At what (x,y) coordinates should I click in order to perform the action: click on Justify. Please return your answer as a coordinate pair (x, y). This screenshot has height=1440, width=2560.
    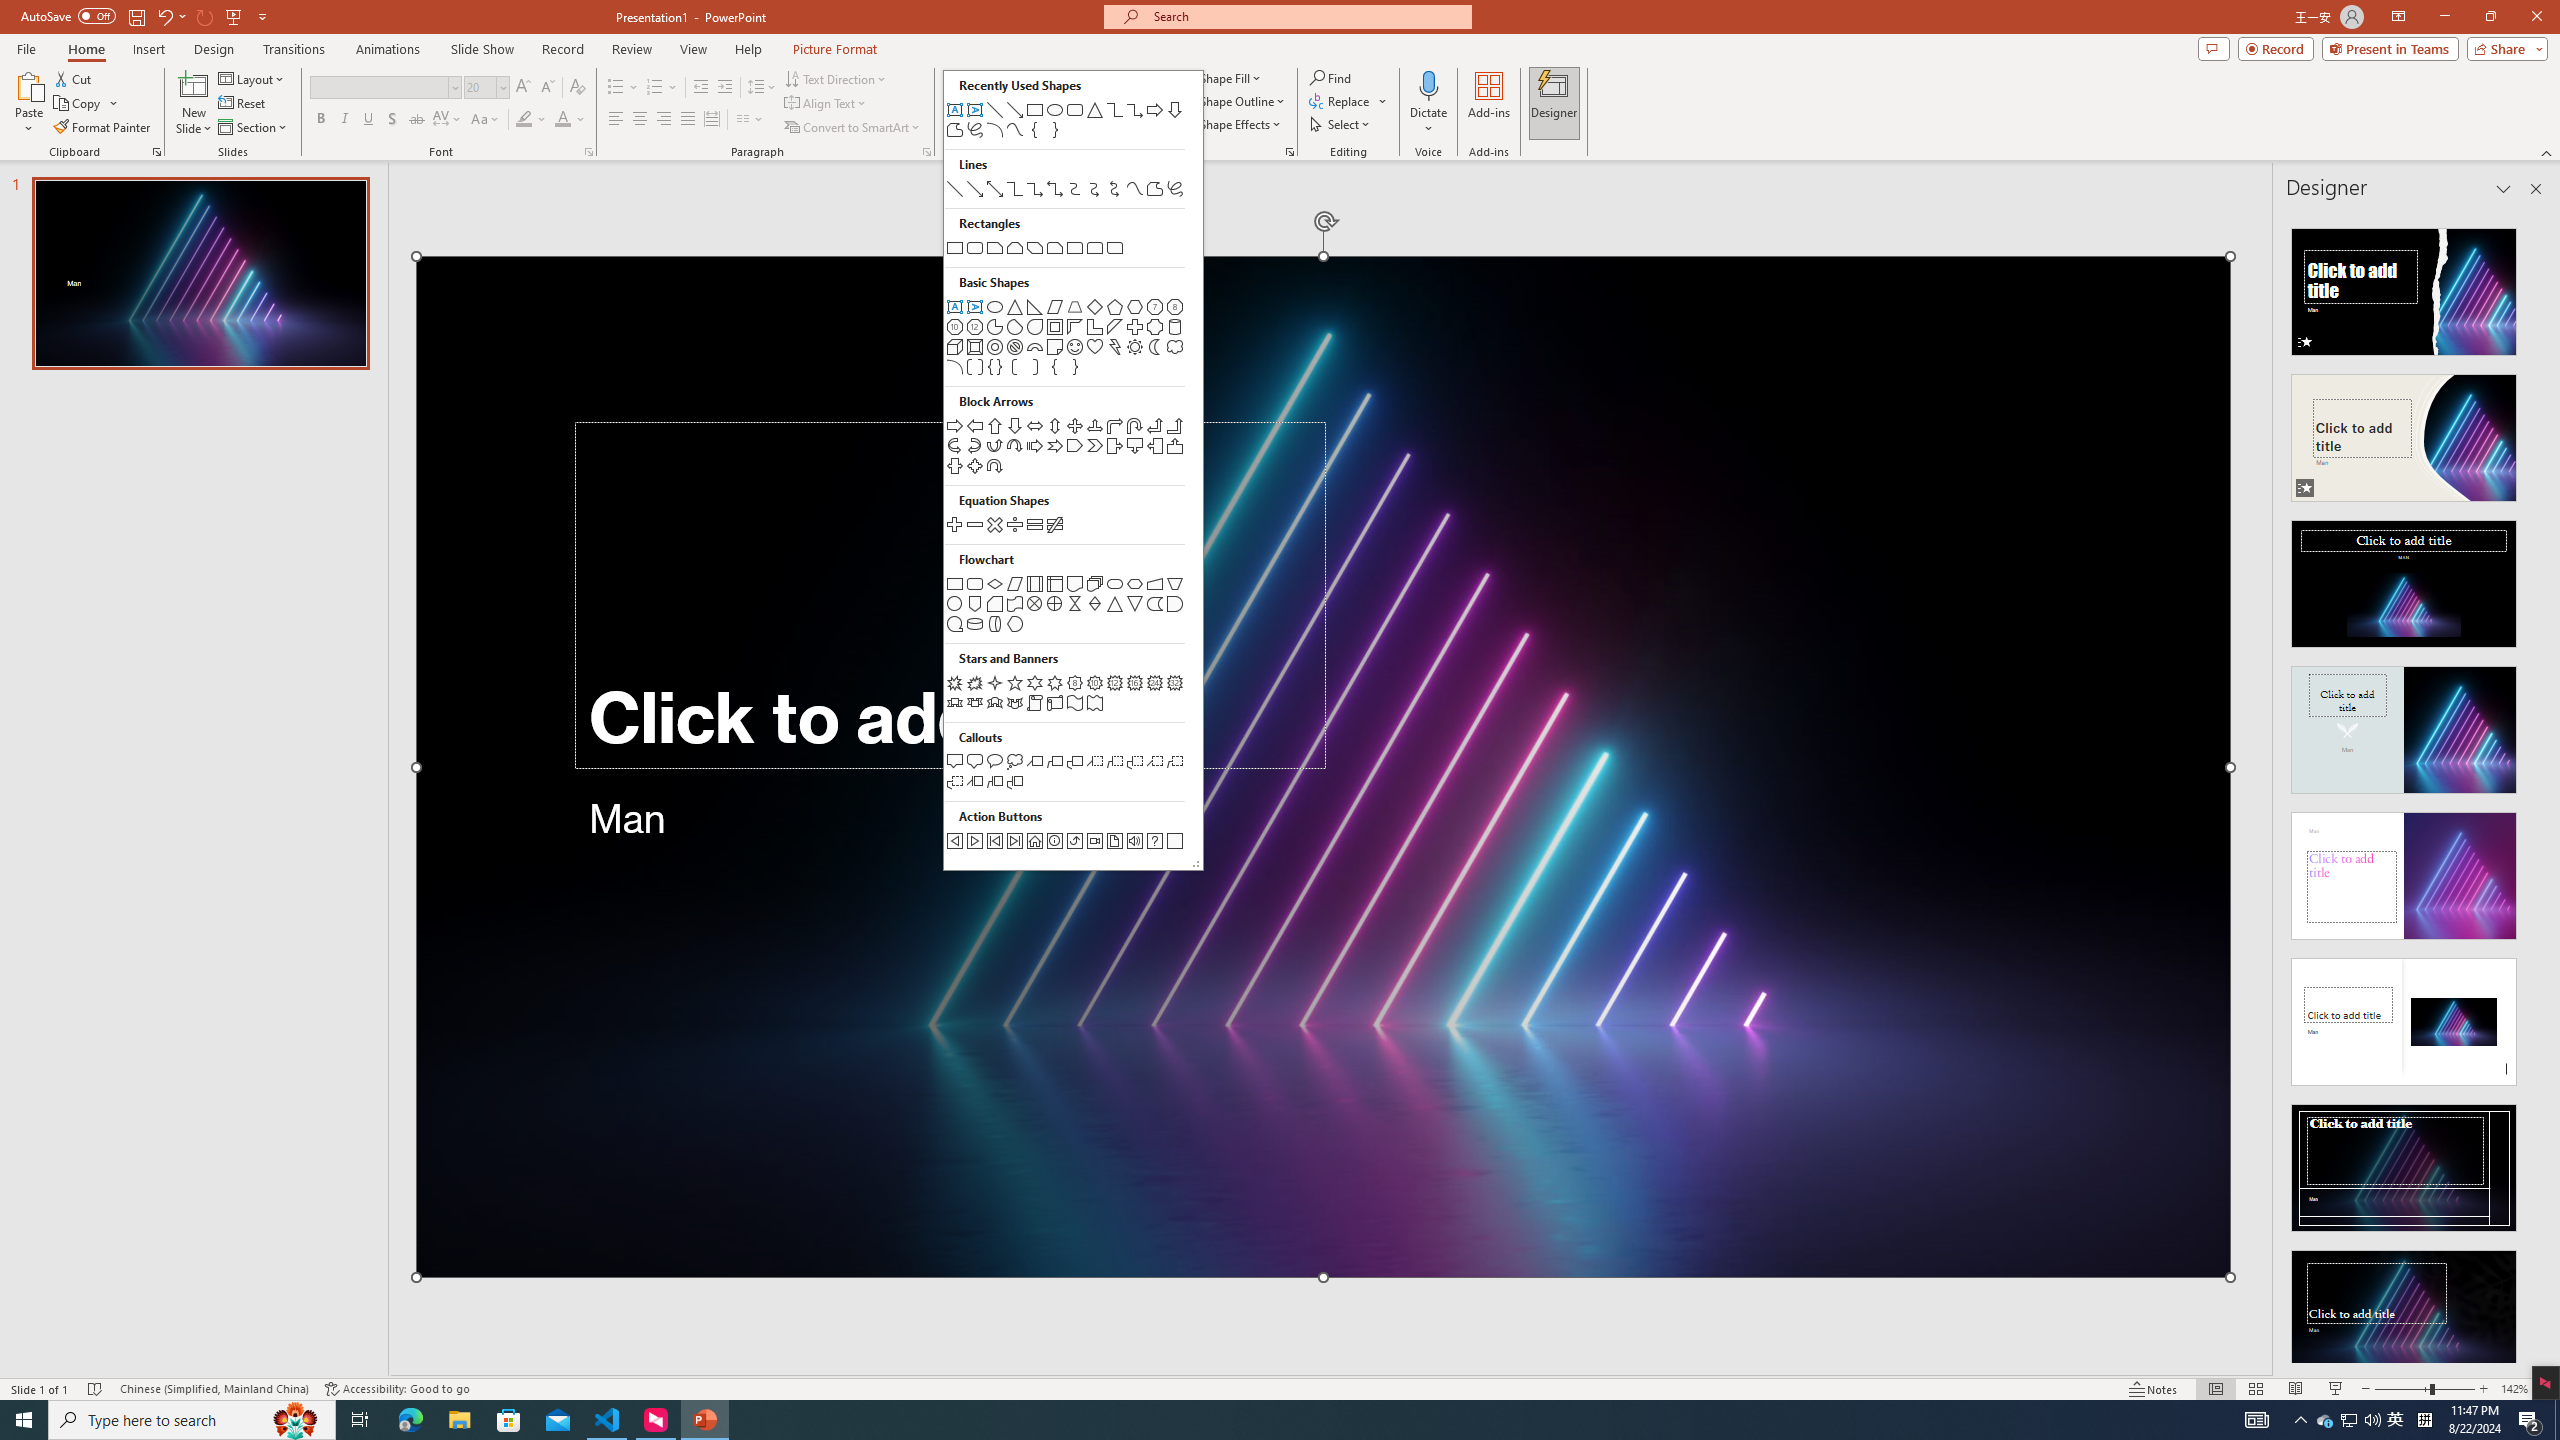
    Looking at the image, I should click on (2548, 1389).